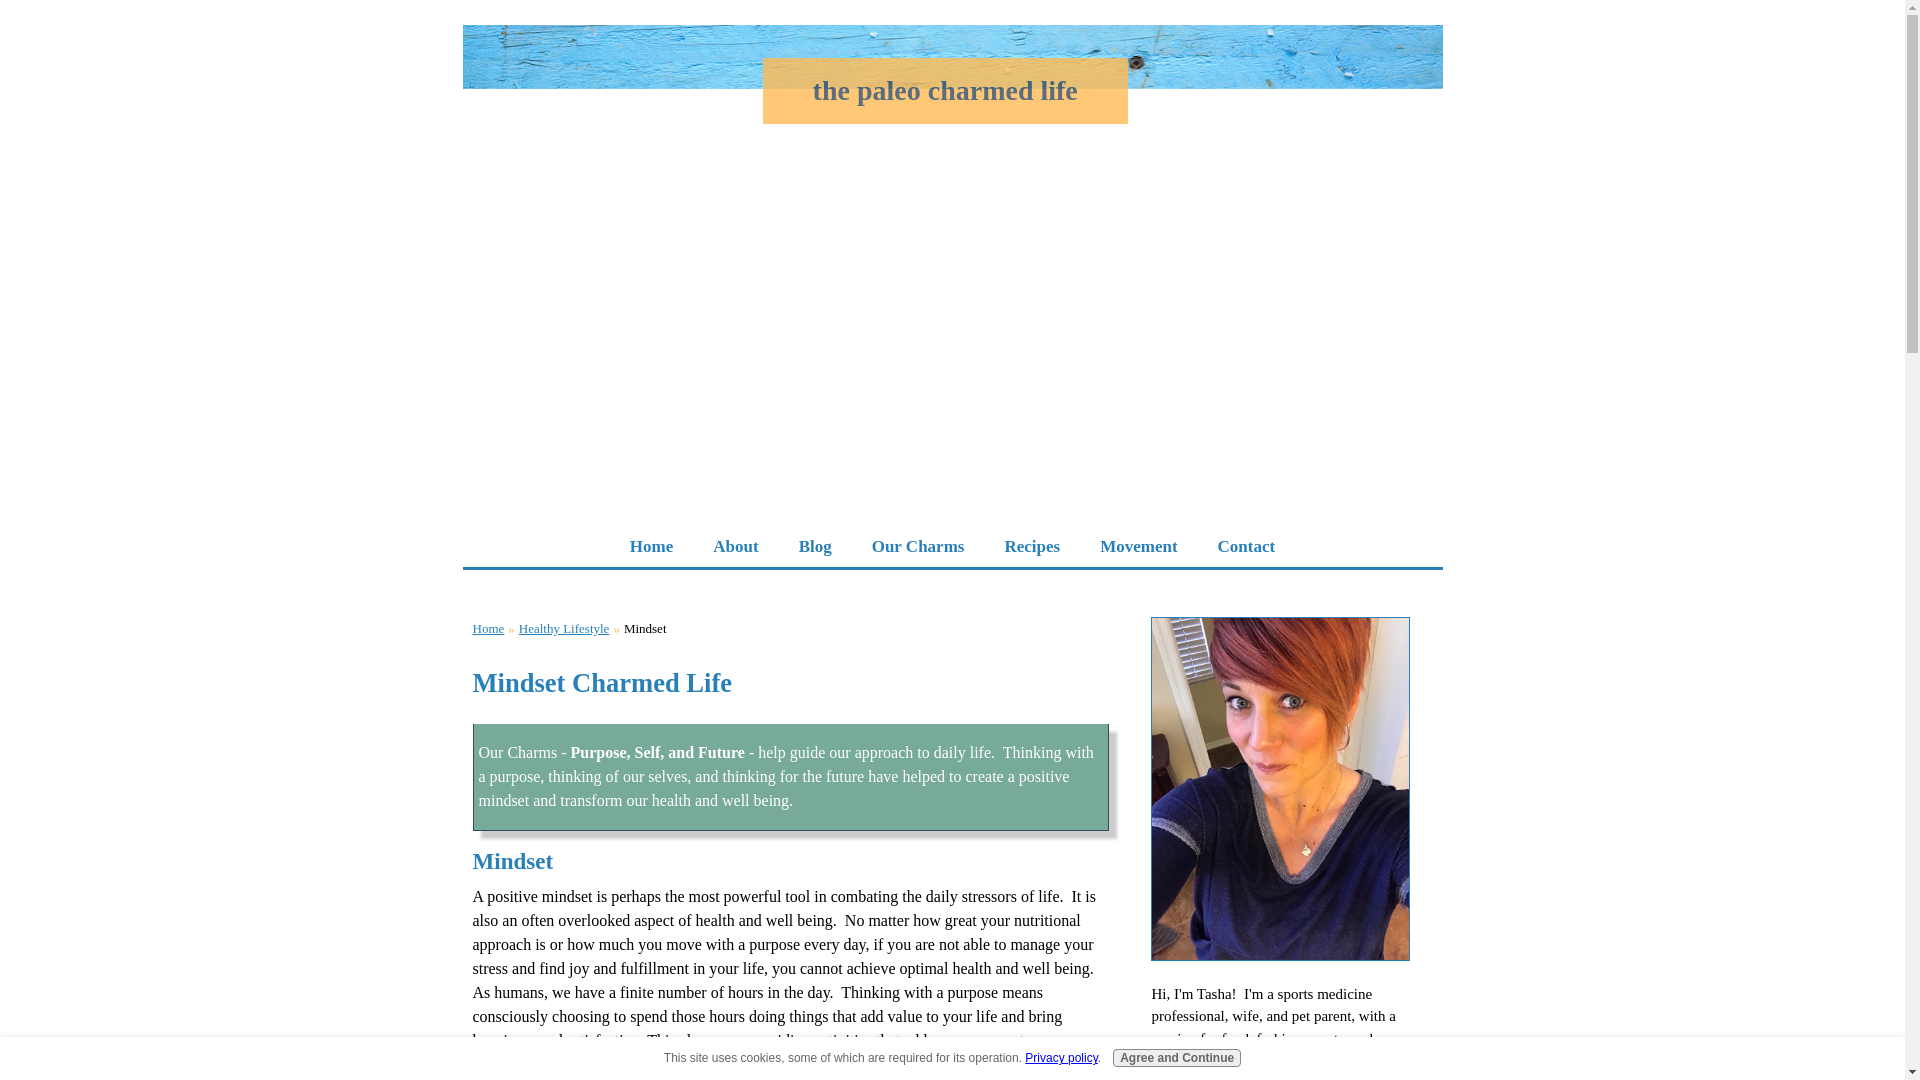 The width and height of the screenshot is (1920, 1080). What do you see at coordinates (735, 547) in the screenshot?
I see `About` at bounding box center [735, 547].